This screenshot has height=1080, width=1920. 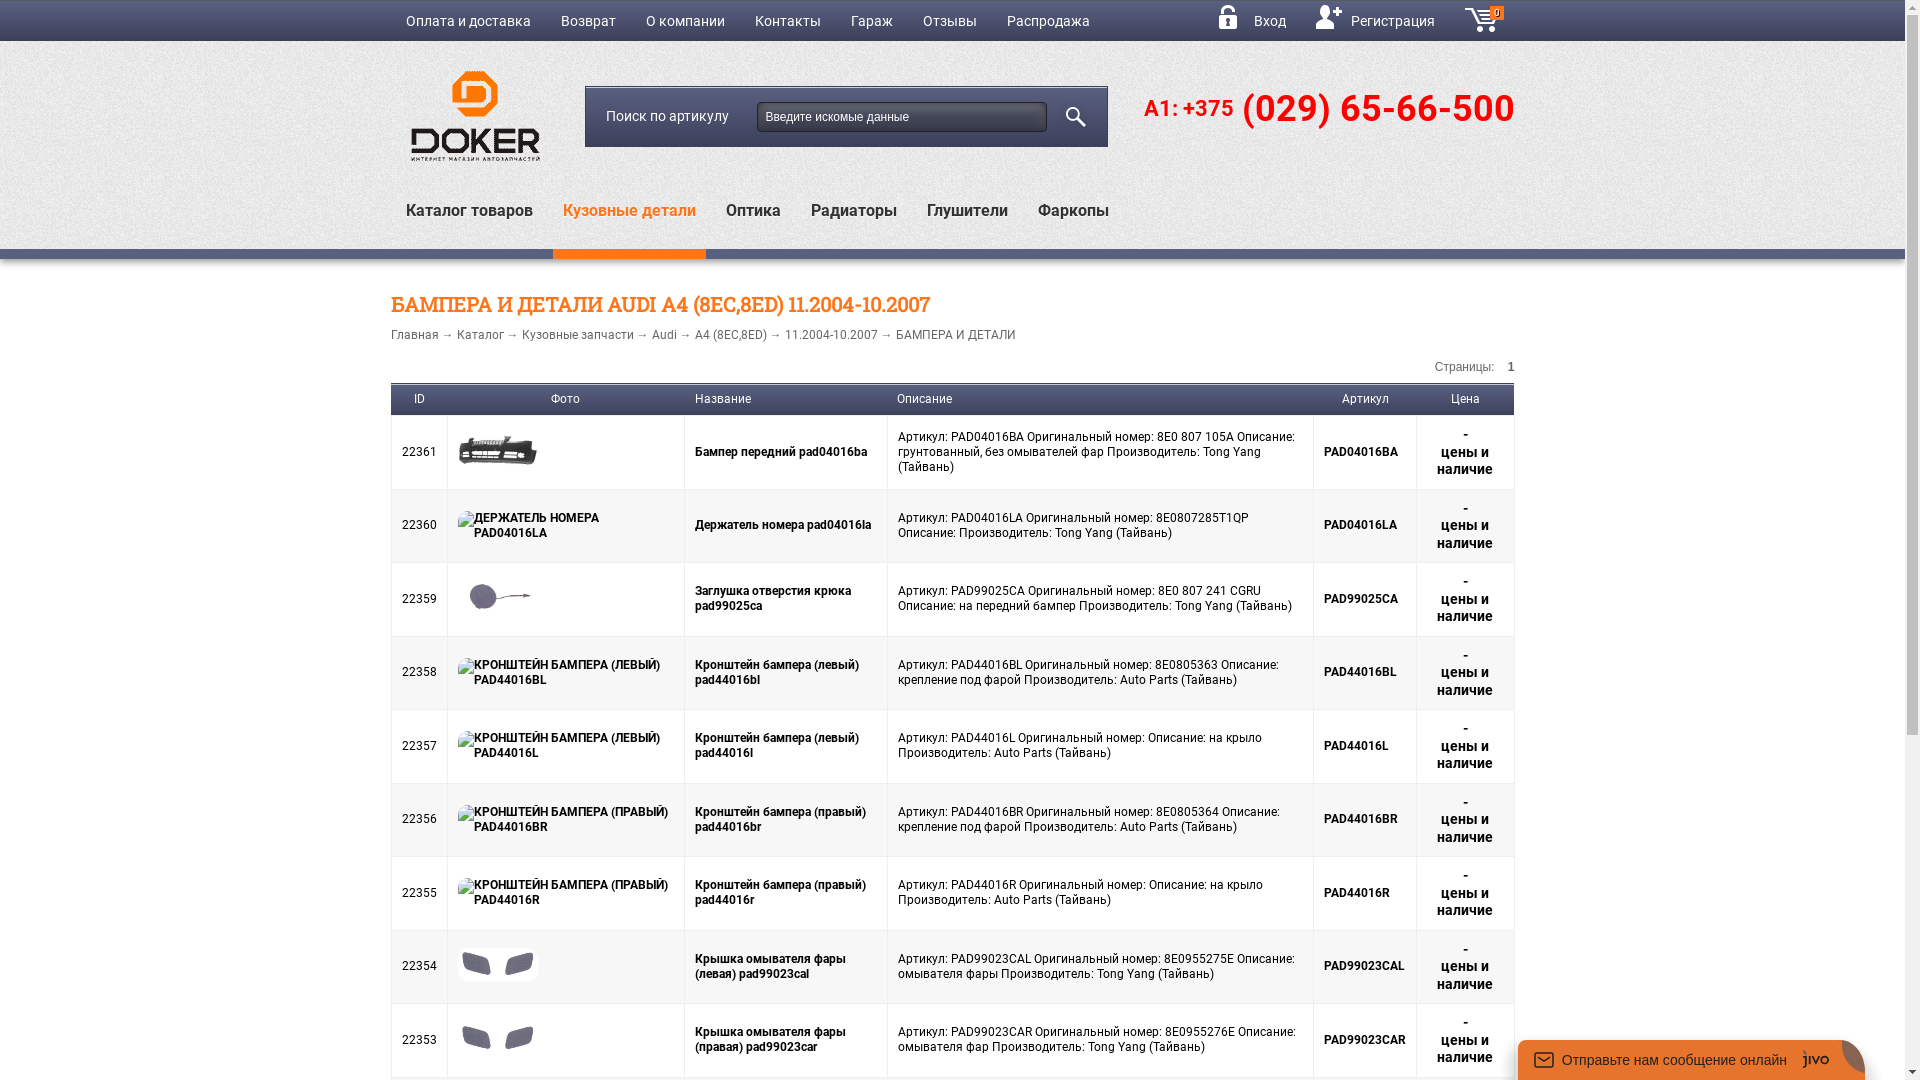 What do you see at coordinates (1357, 893) in the screenshot?
I see `PAD44016R` at bounding box center [1357, 893].